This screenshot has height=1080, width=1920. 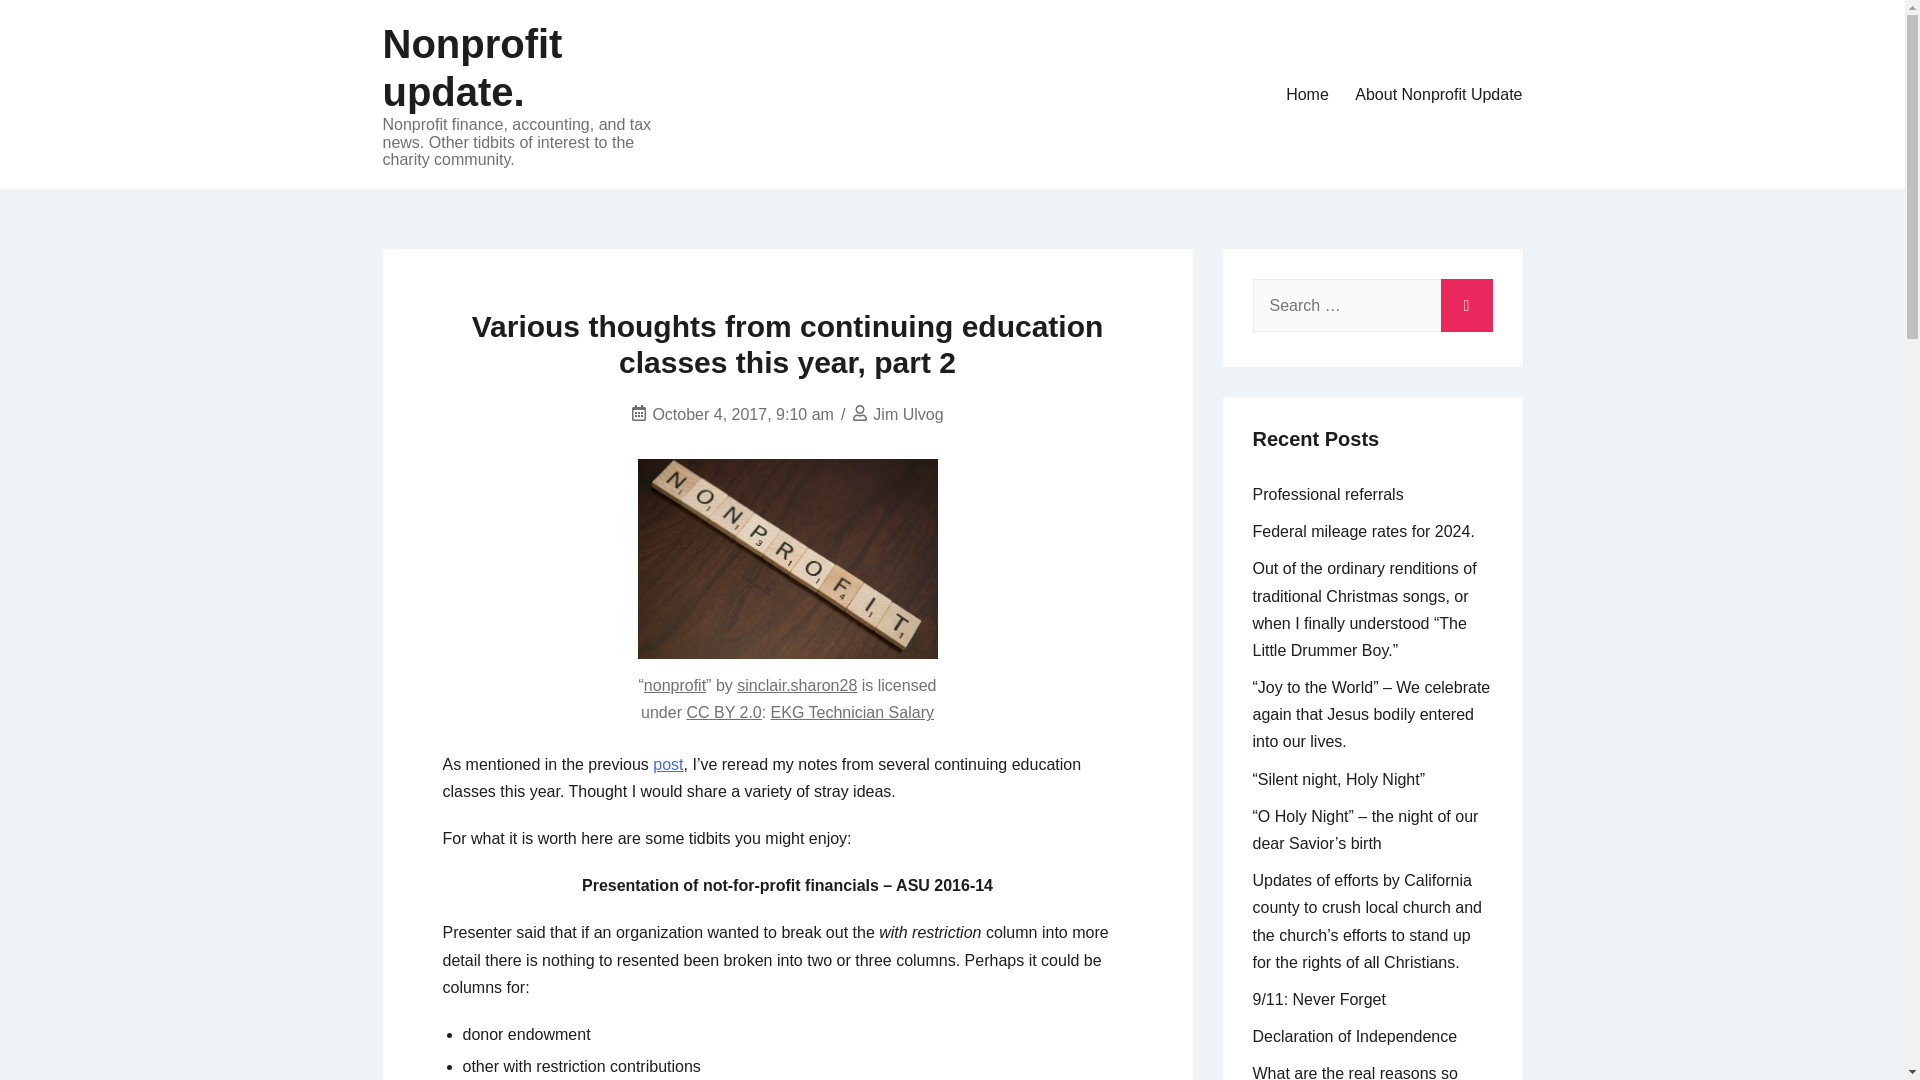 I want to click on post, so click(x=668, y=764).